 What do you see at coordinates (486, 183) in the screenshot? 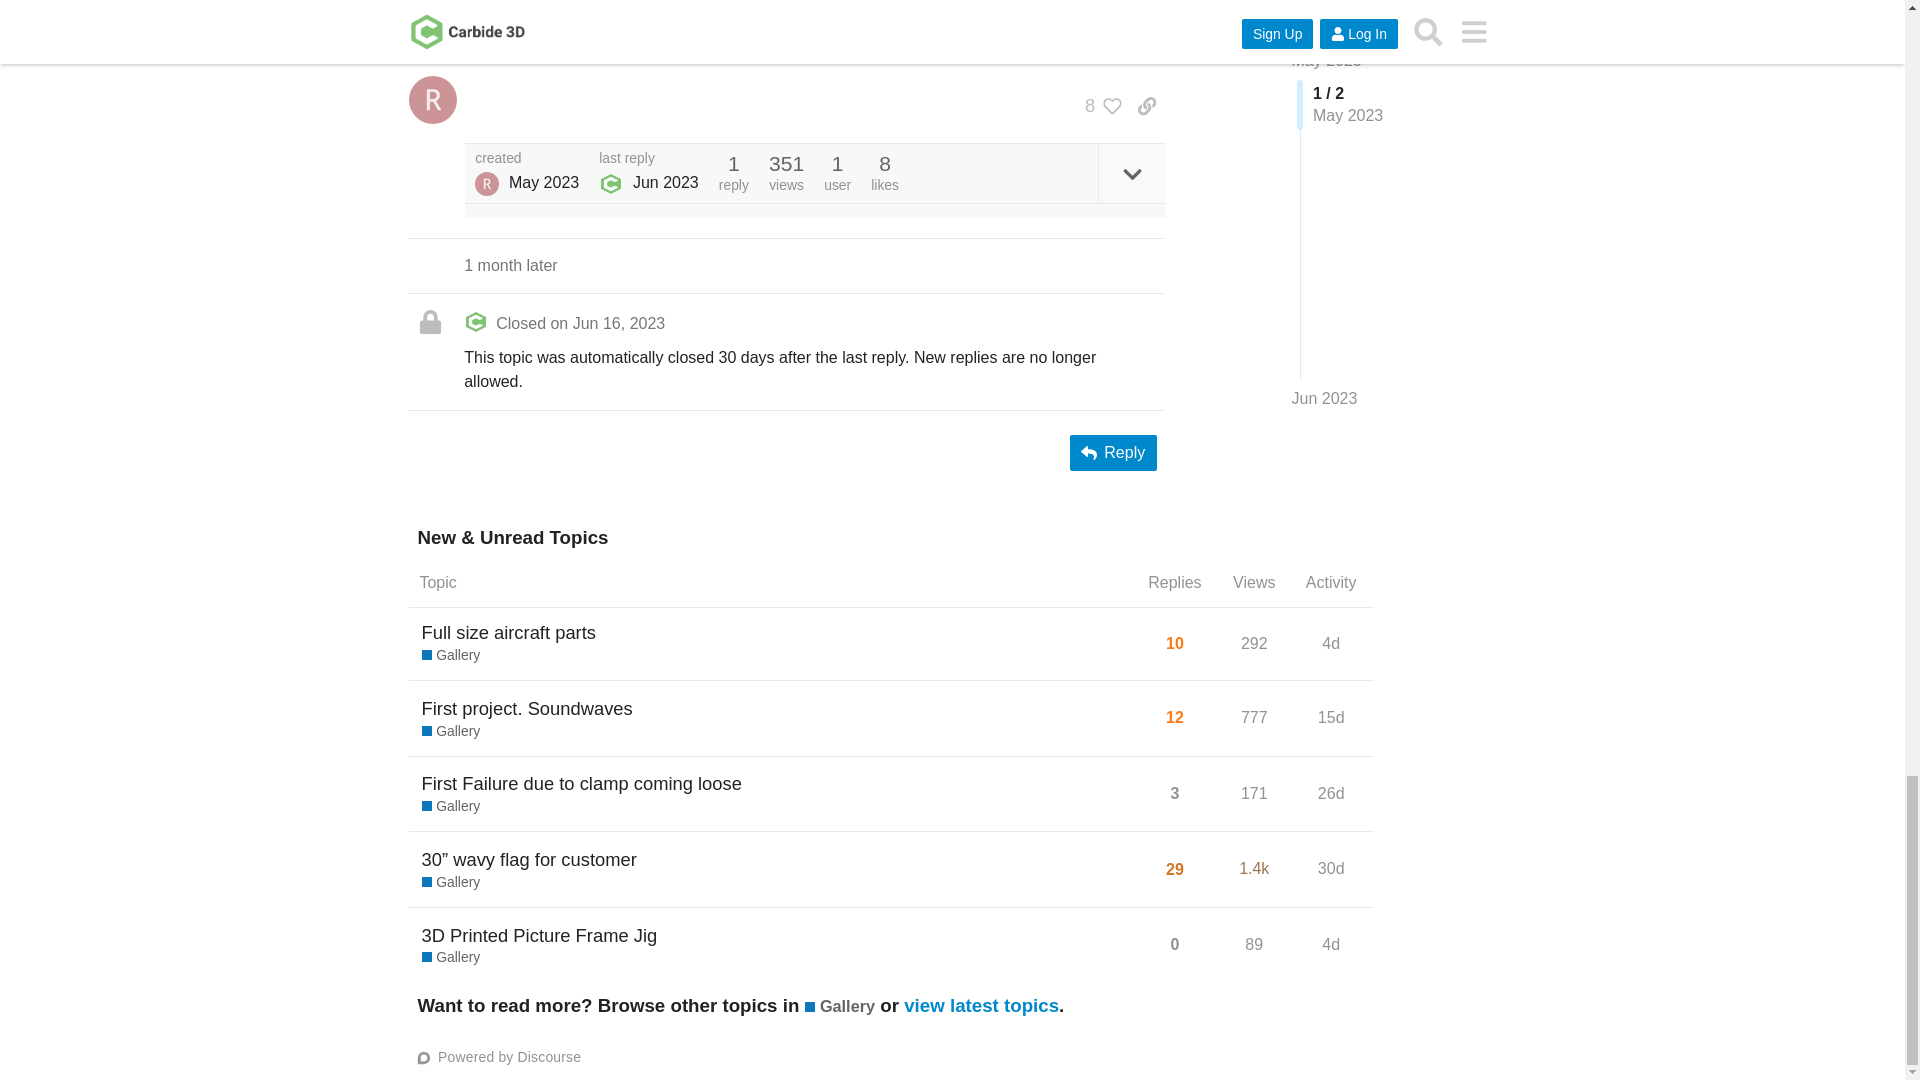
I see `Scott Rossi` at bounding box center [486, 183].